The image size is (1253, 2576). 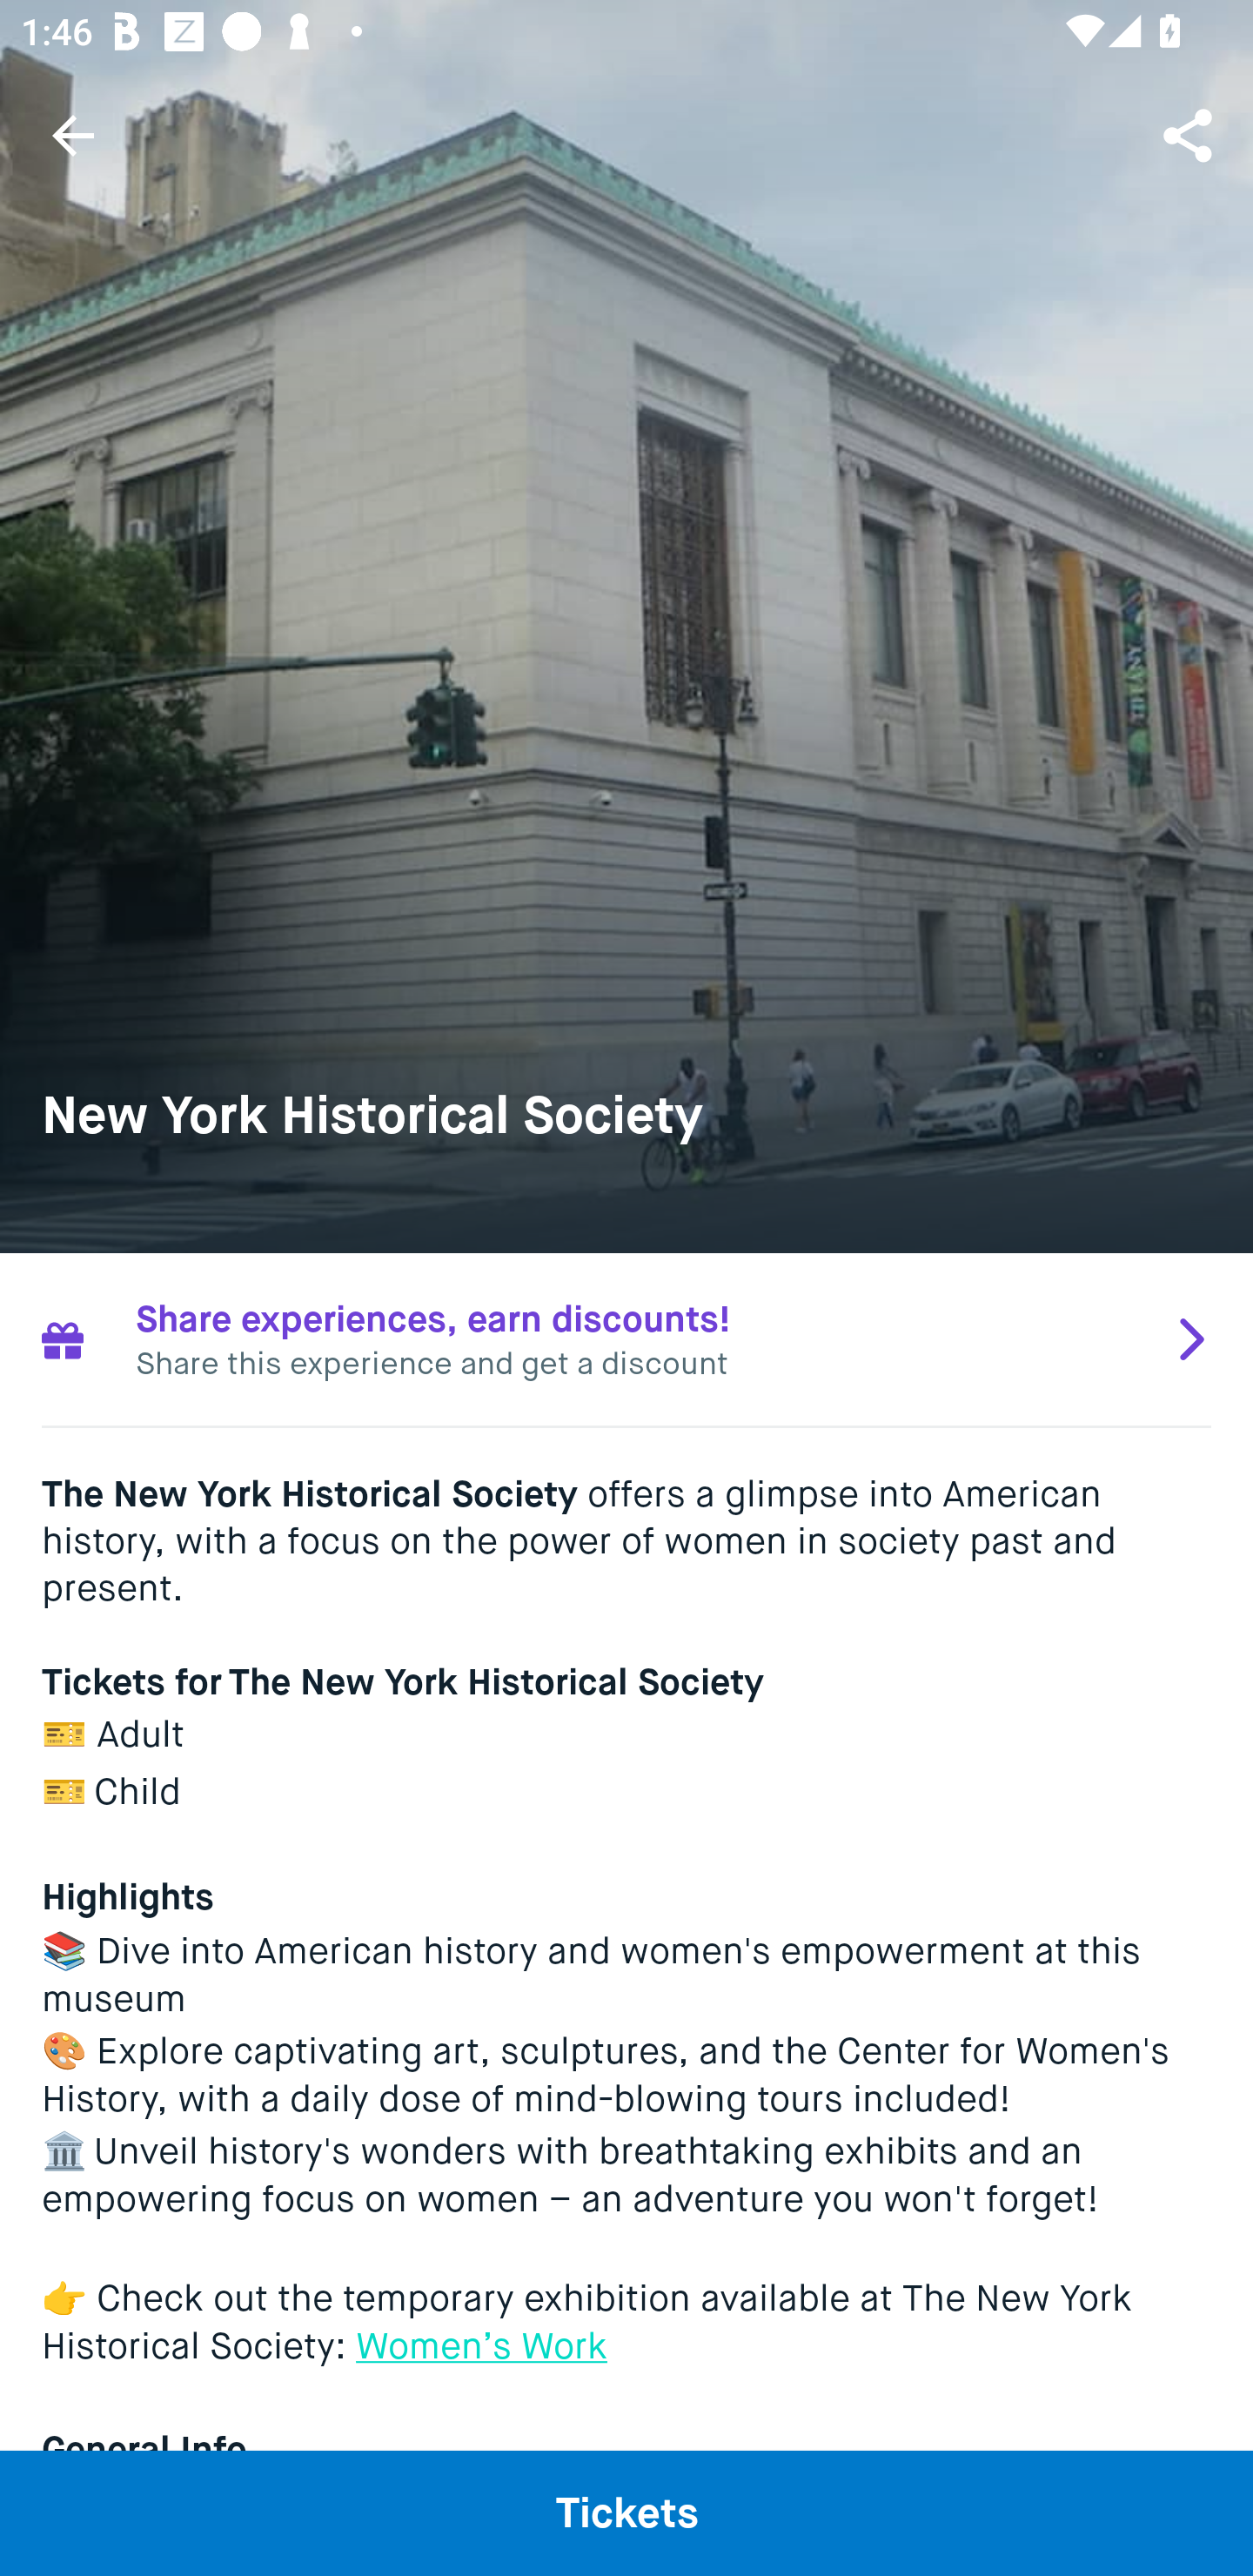 I want to click on Share, so click(x=1190, y=134).